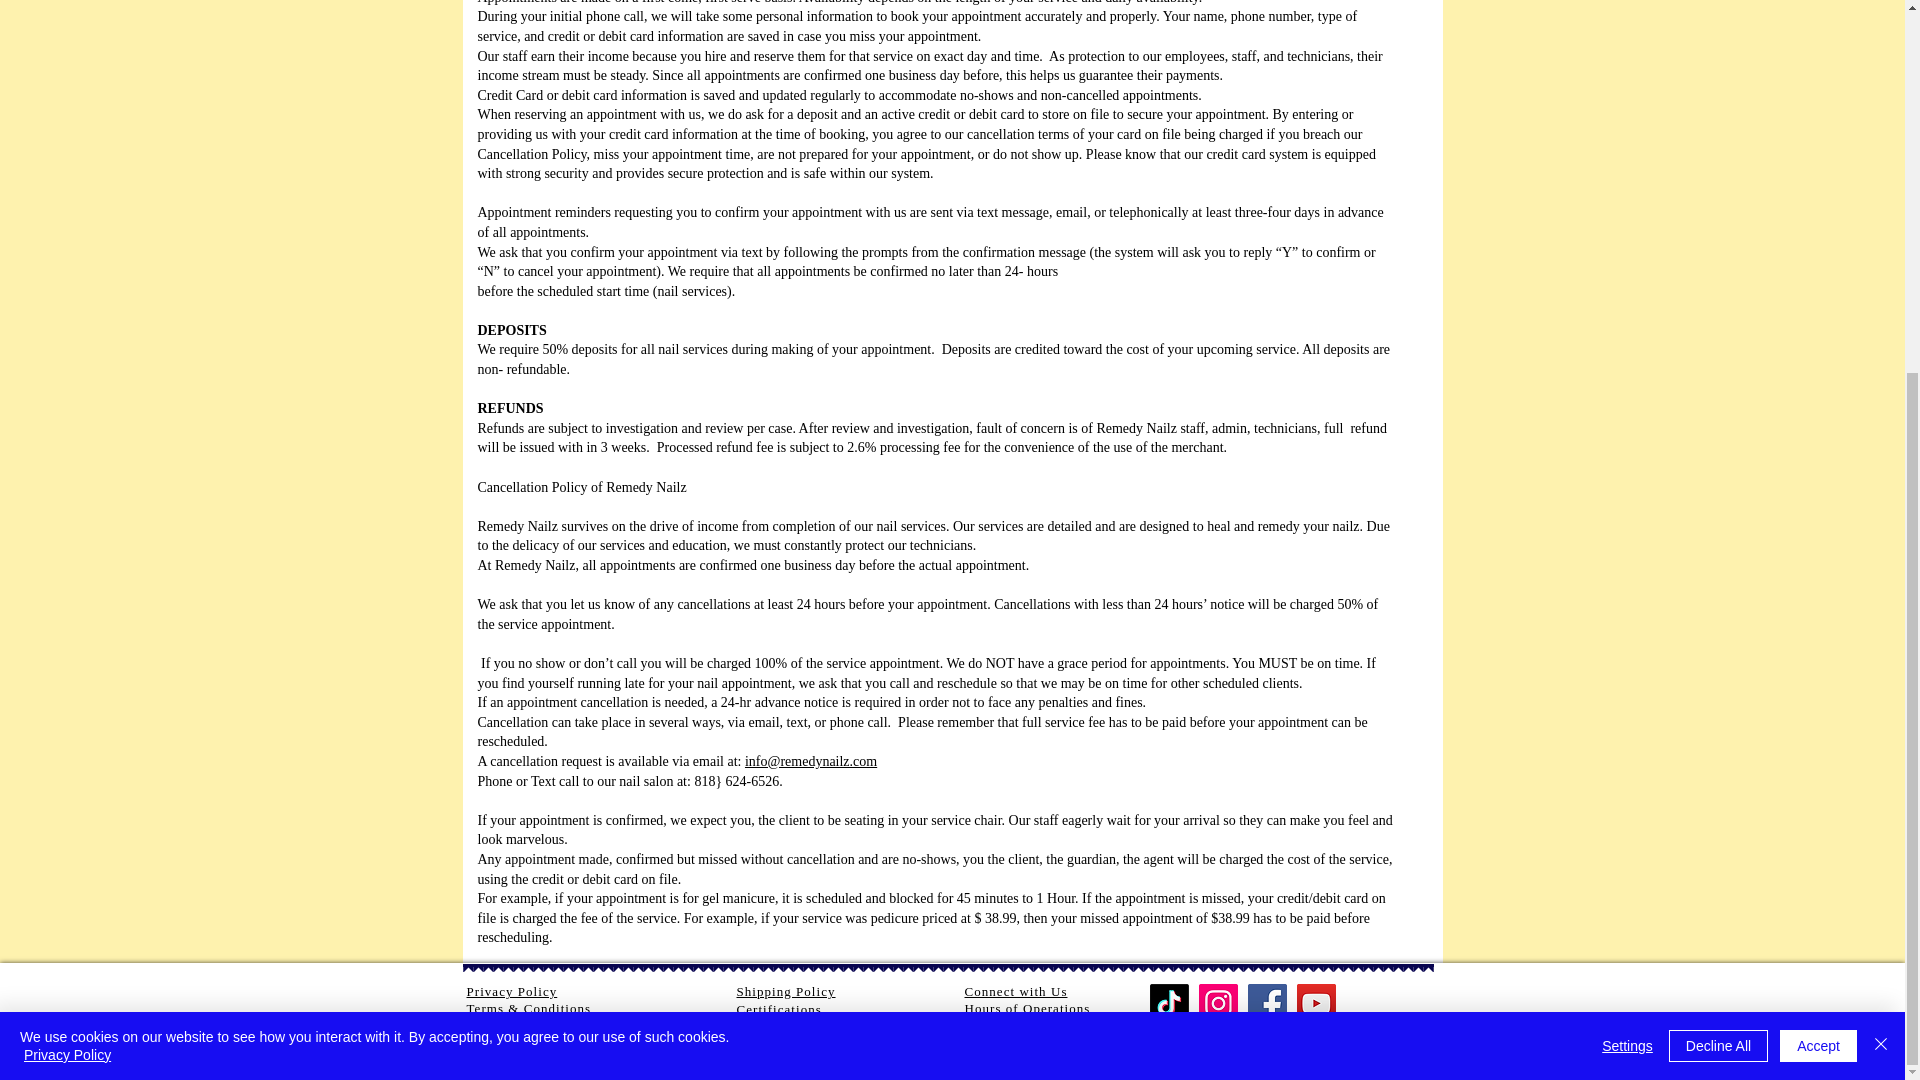 This screenshot has height=1080, width=1920. What do you see at coordinates (785, 991) in the screenshot?
I see `Shipping Policy` at bounding box center [785, 991].